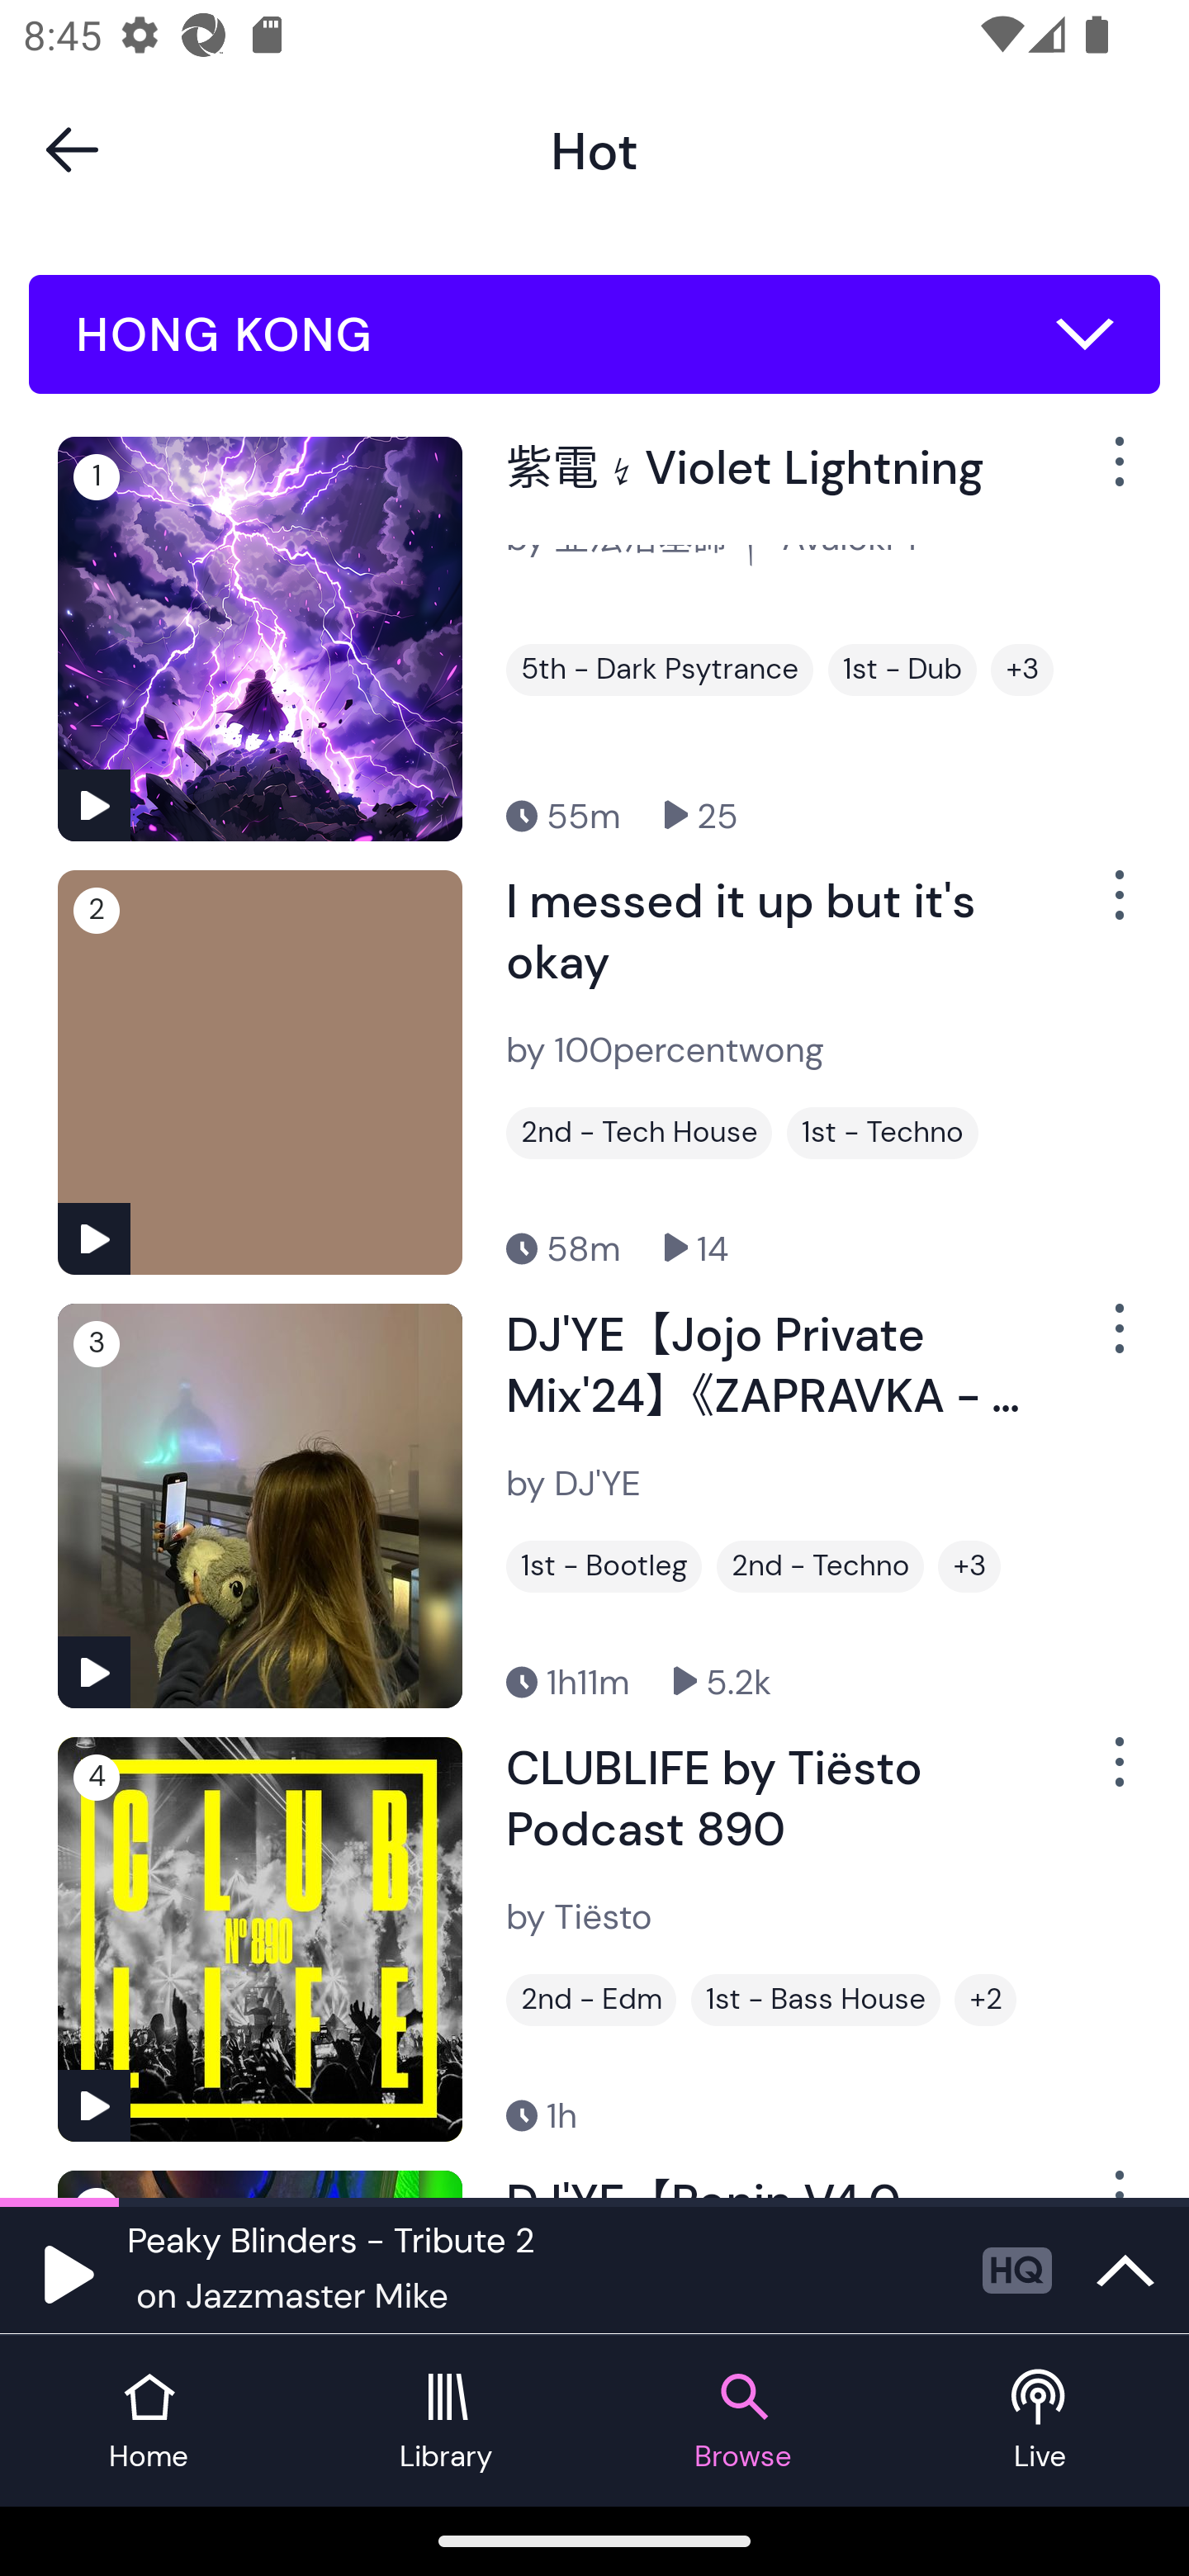  Describe the element at coordinates (1116, 908) in the screenshot. I see `Show Options Menu Button` at that location.